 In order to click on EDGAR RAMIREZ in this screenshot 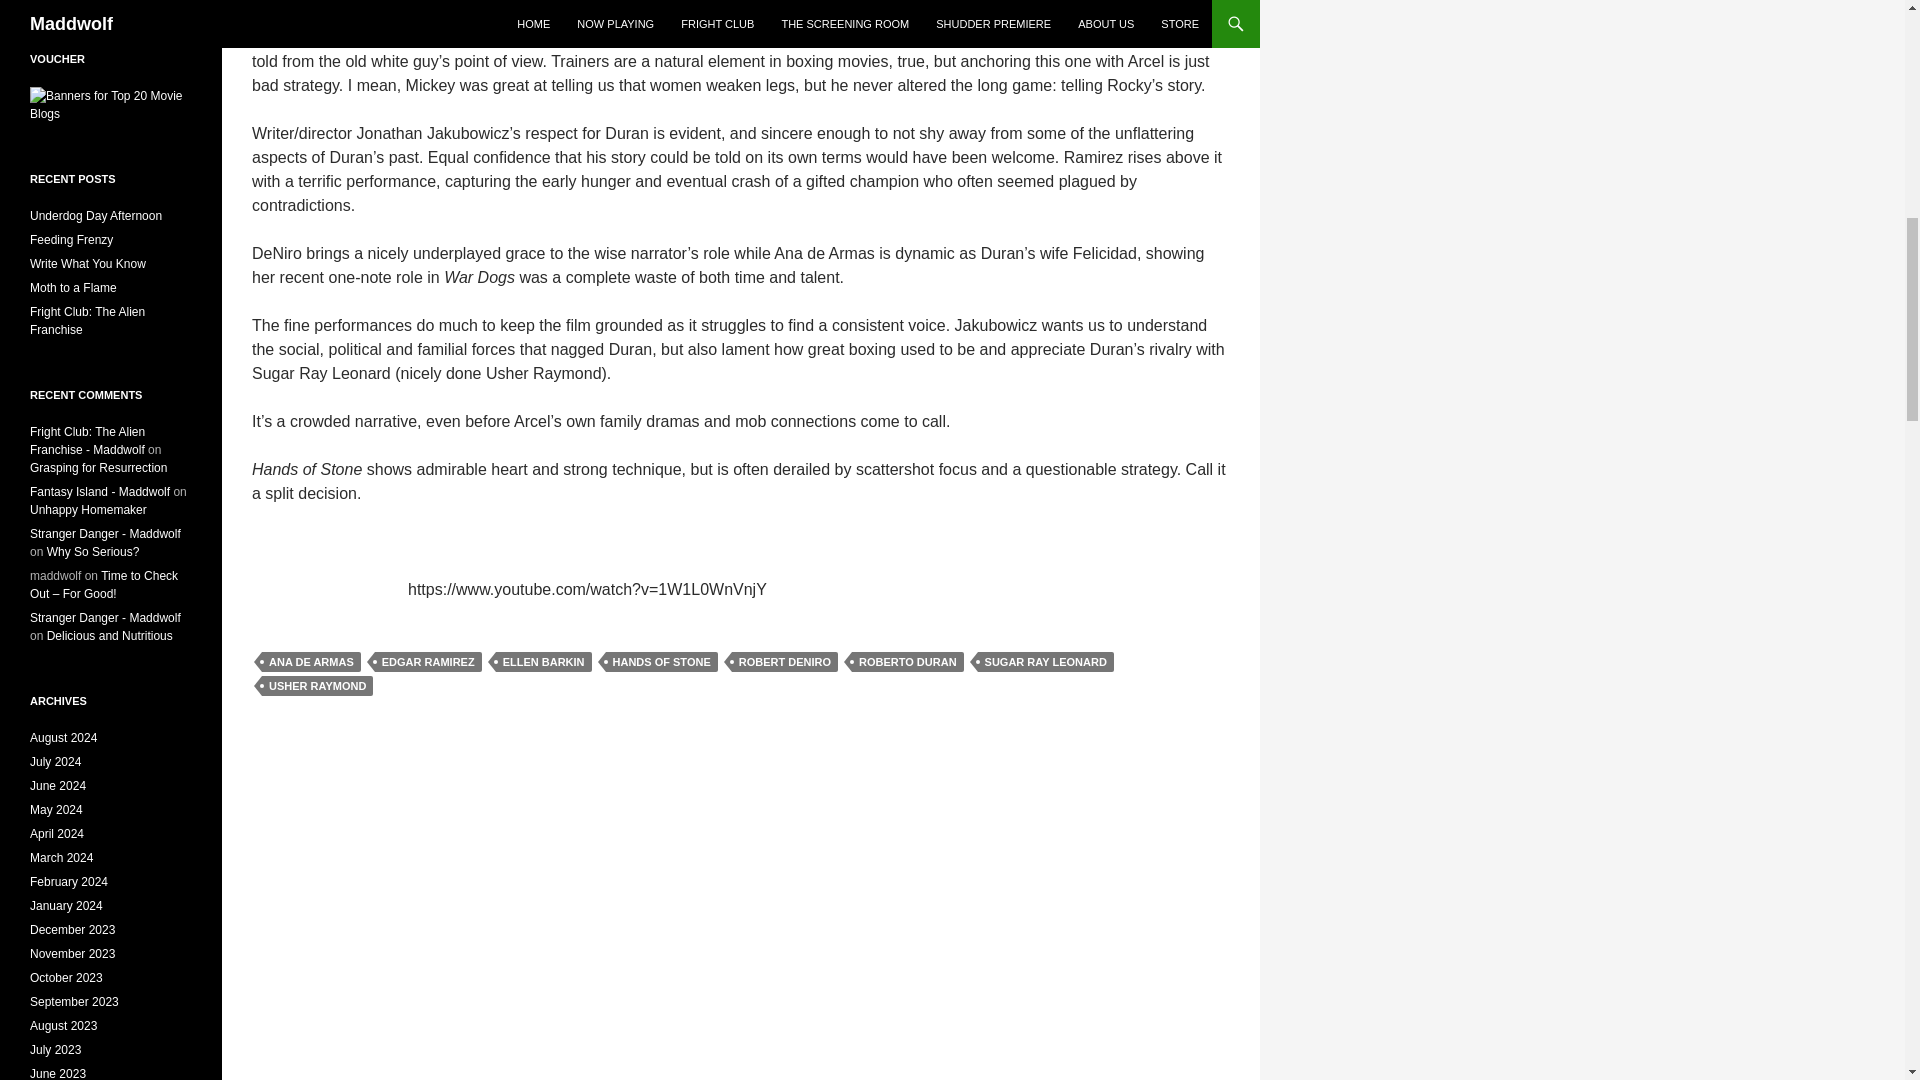, I will do `click(428, 662)`.